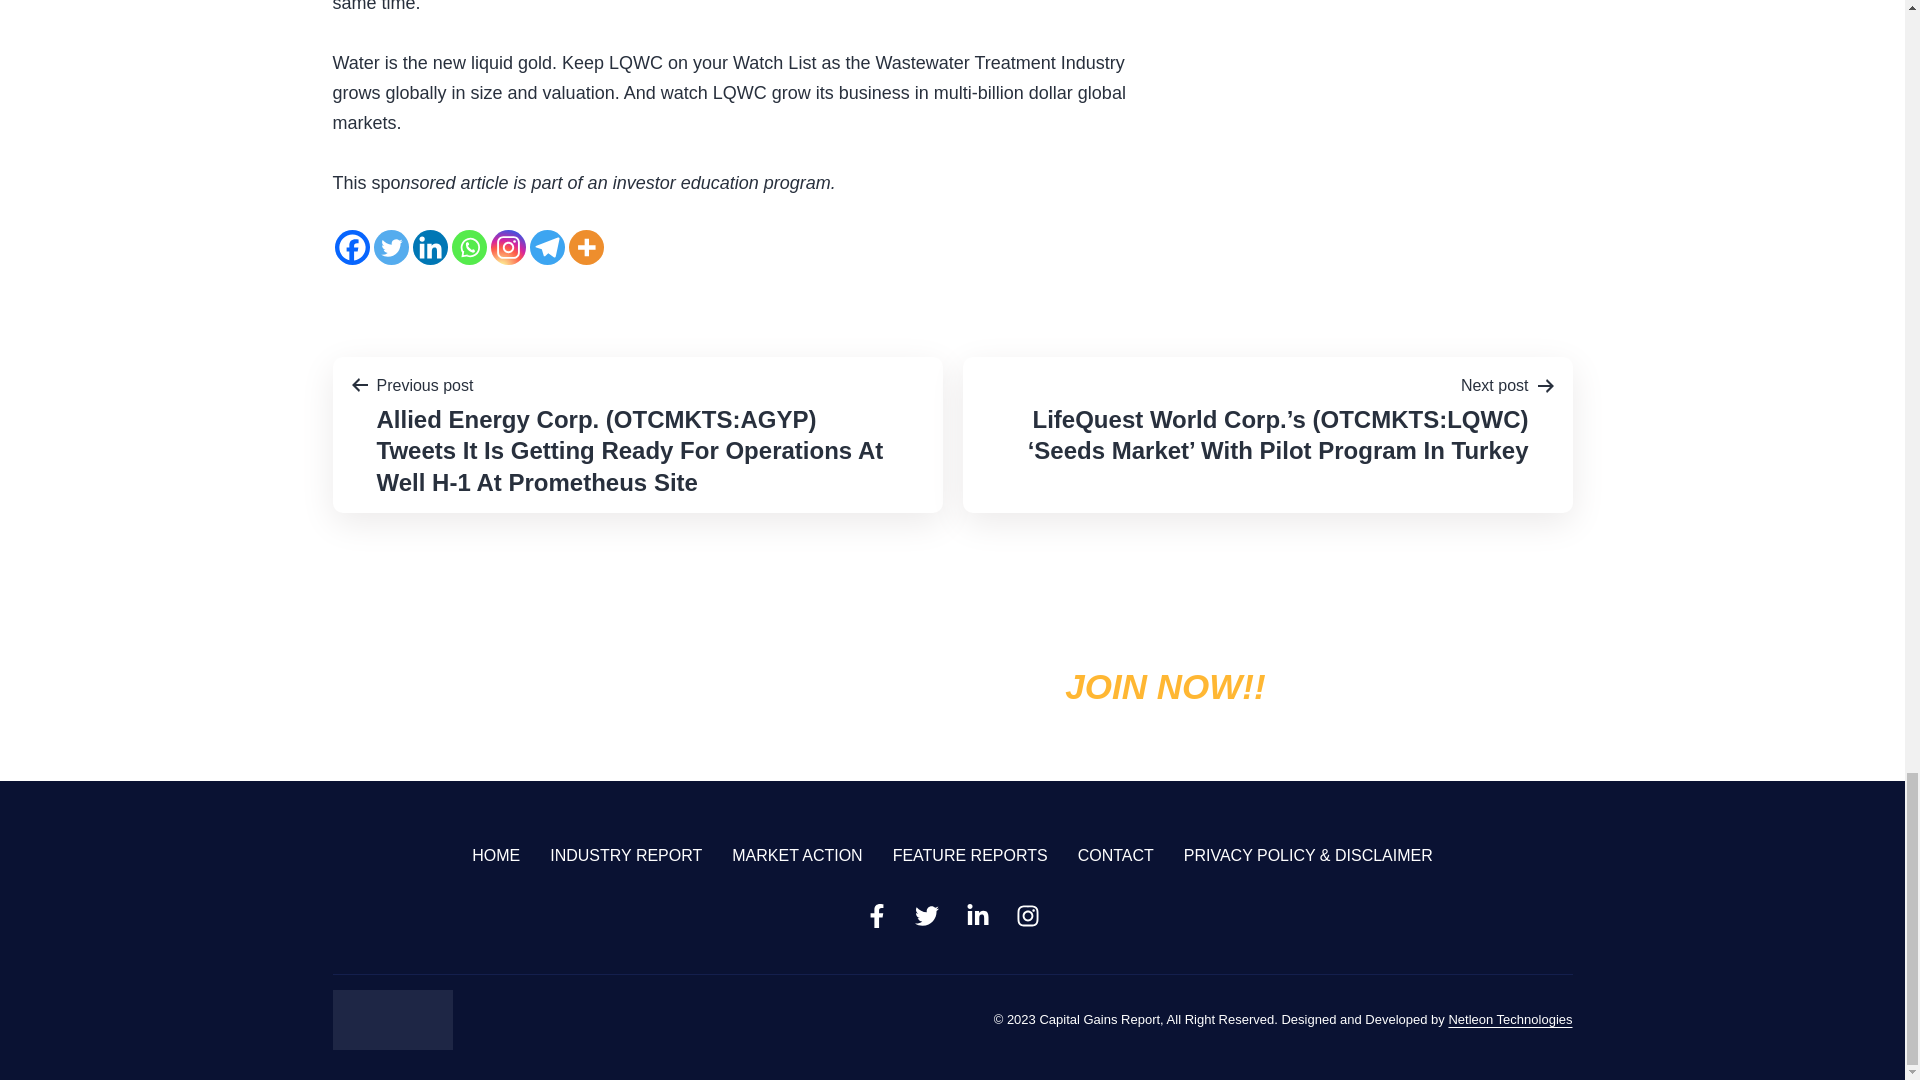 The height and width of the screenshot is (1080, 1920). What do you see at coordinates (506, 247) in the screenshot?
I see `Instagram` at bounding box center [506, 247].